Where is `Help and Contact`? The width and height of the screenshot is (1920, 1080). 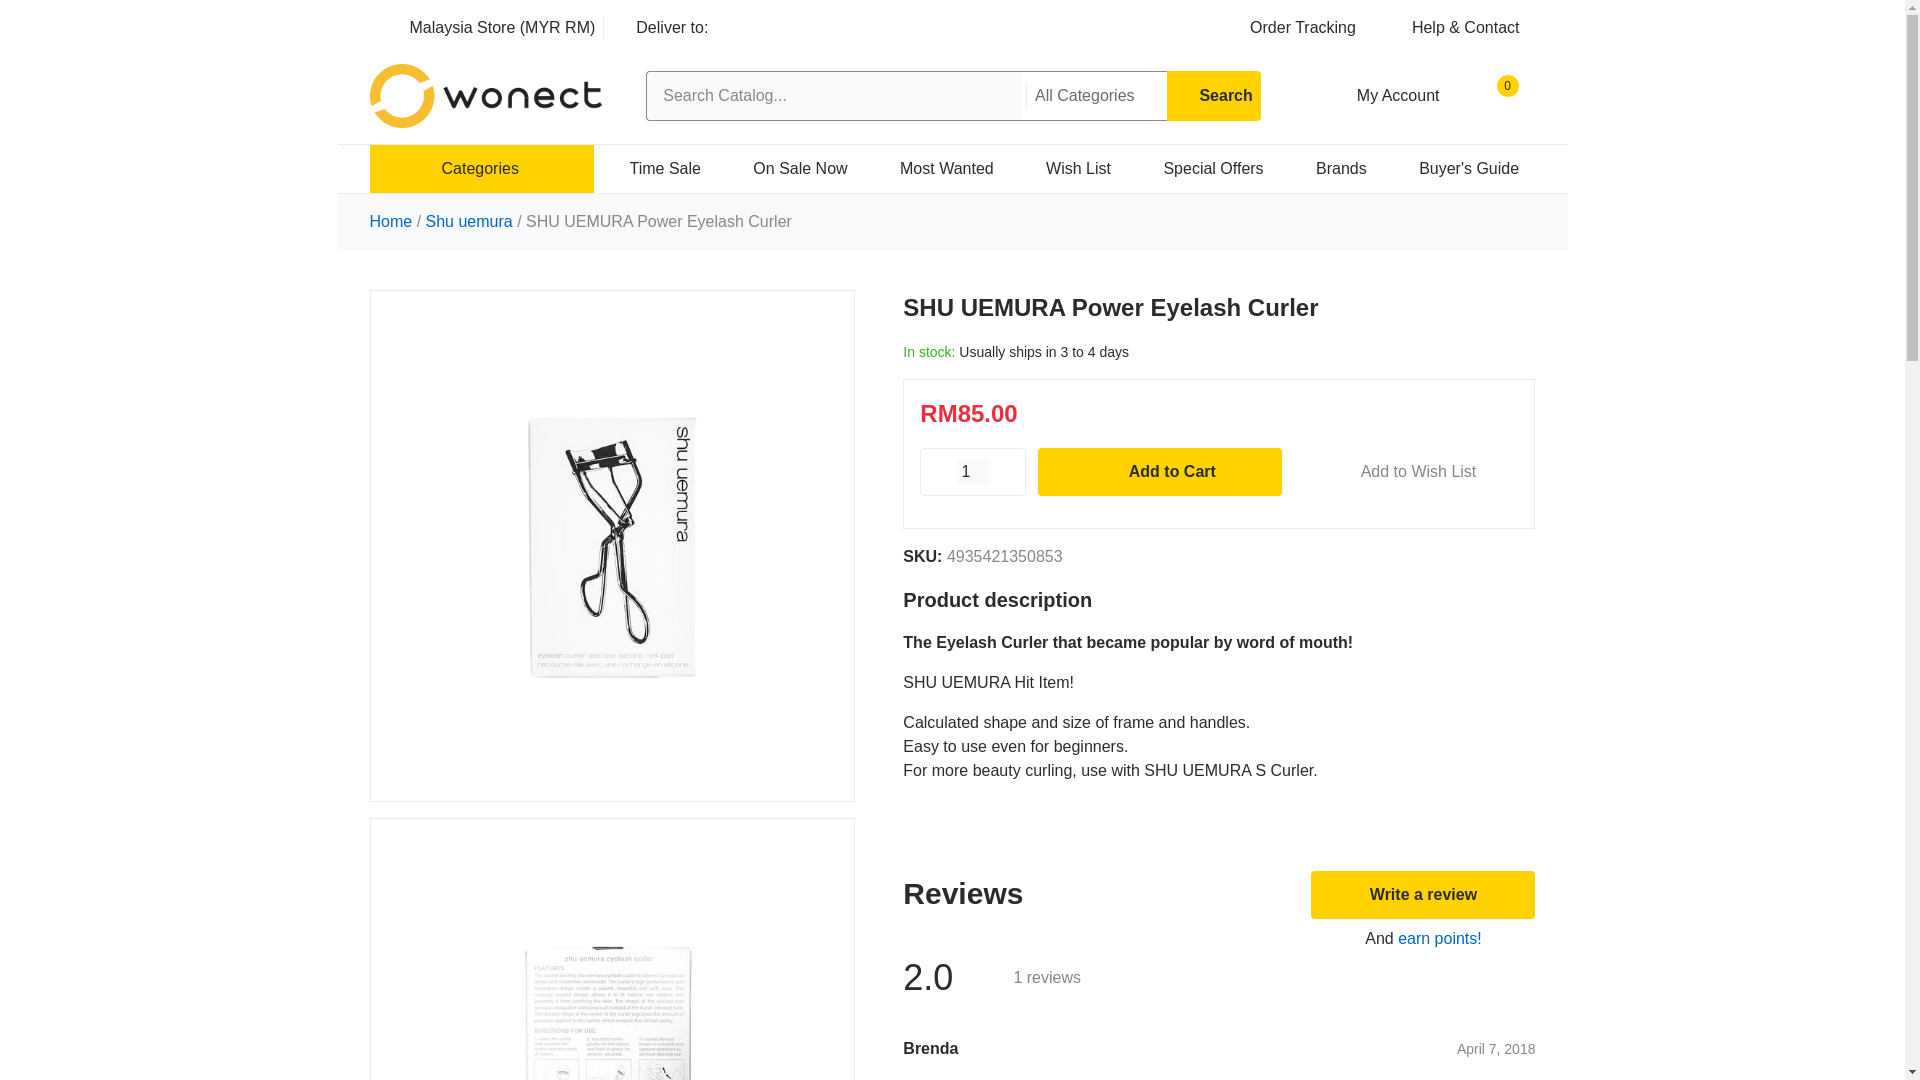 Help and Contact is located at coordinates (1454, 27).